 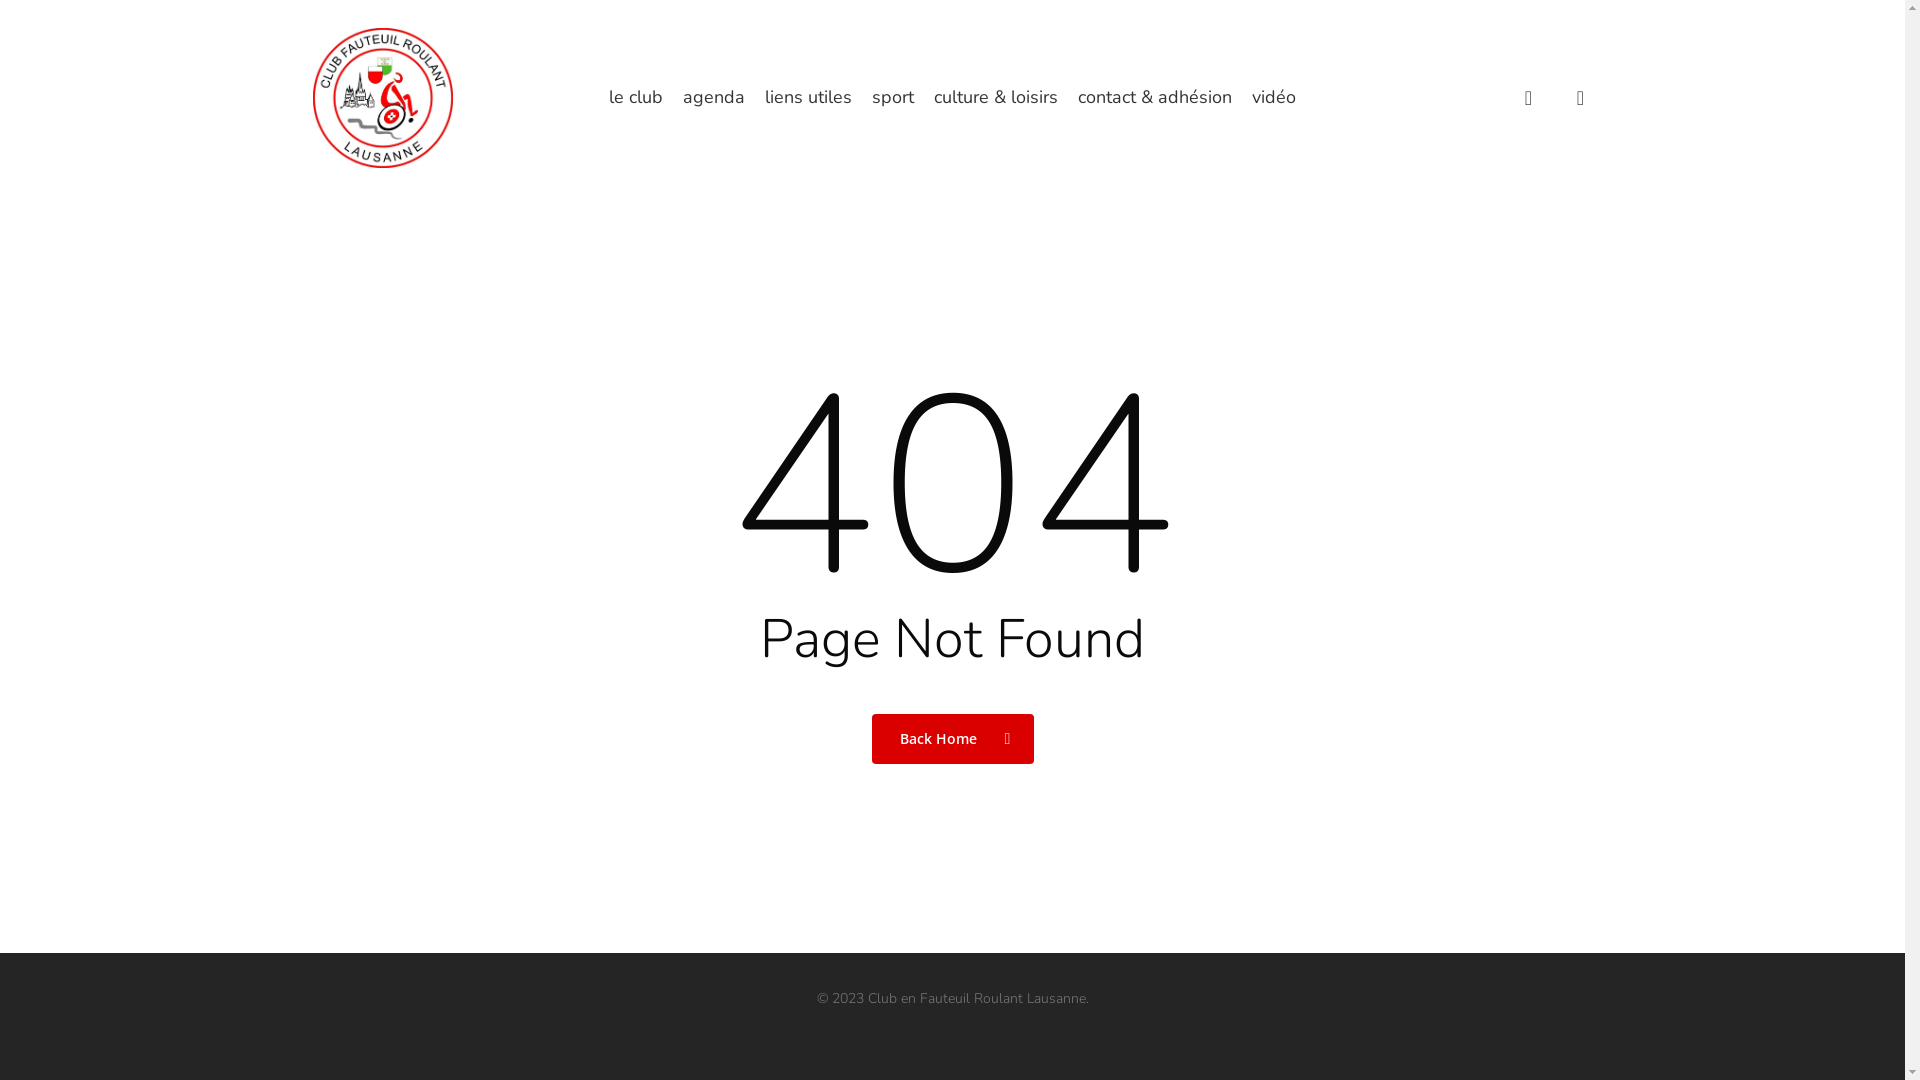 I want to click on sport, so click(x=893, y=98).